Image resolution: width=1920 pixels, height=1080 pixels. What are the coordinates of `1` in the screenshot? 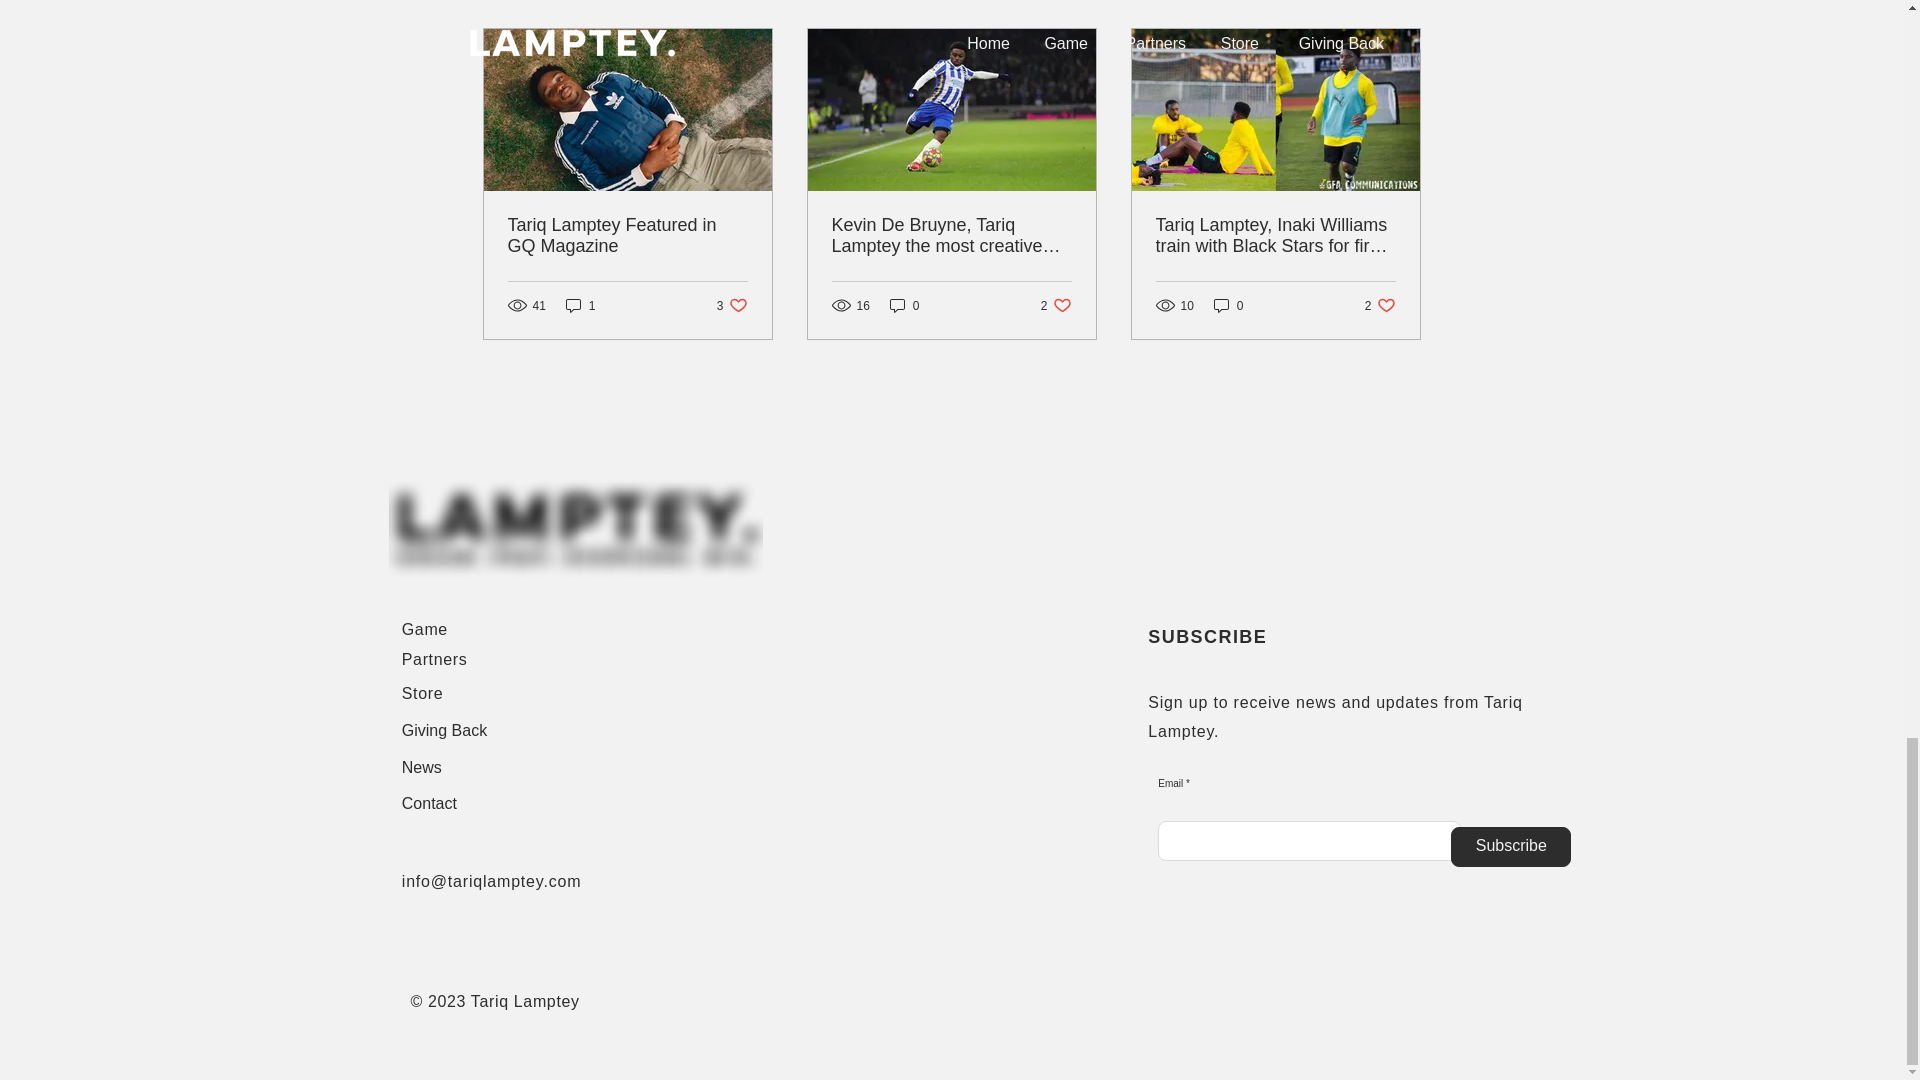 It's located at (1380, 305).